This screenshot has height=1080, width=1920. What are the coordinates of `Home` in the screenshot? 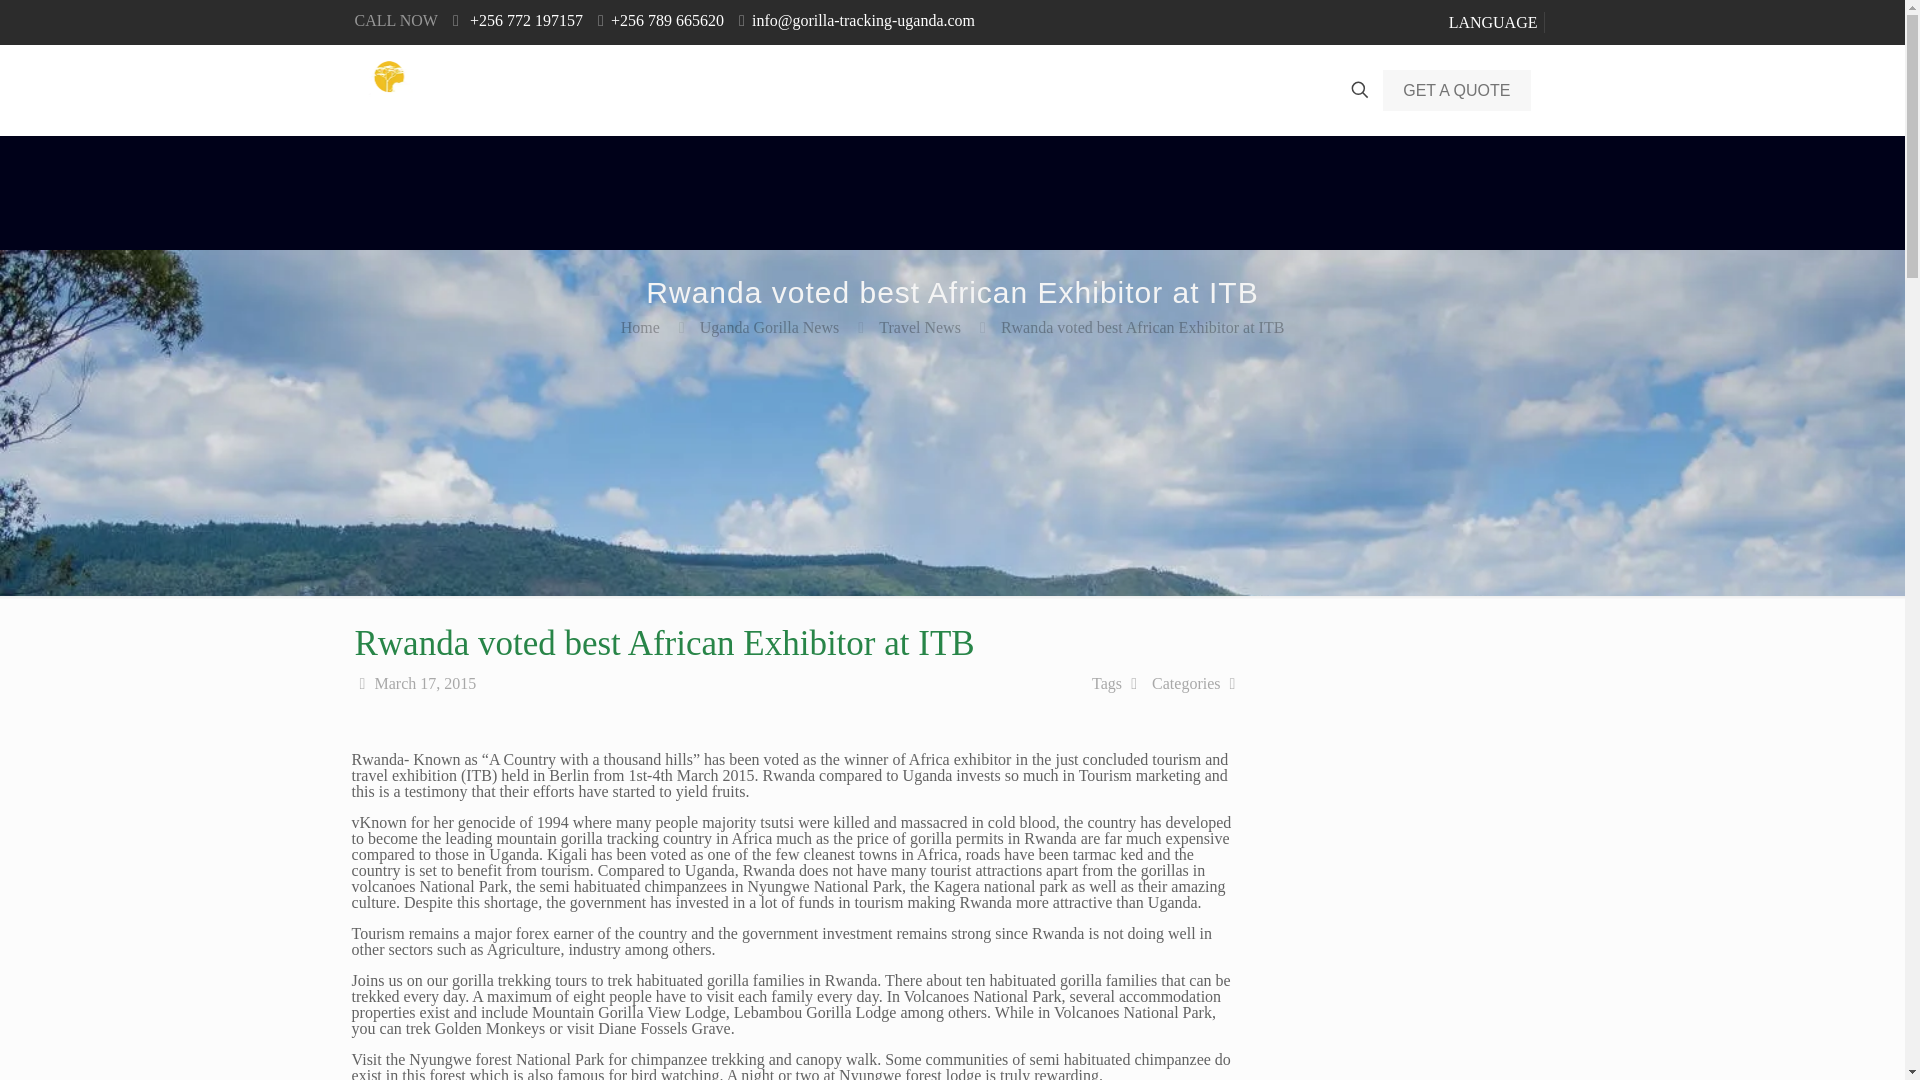 It's located at (660, 90).